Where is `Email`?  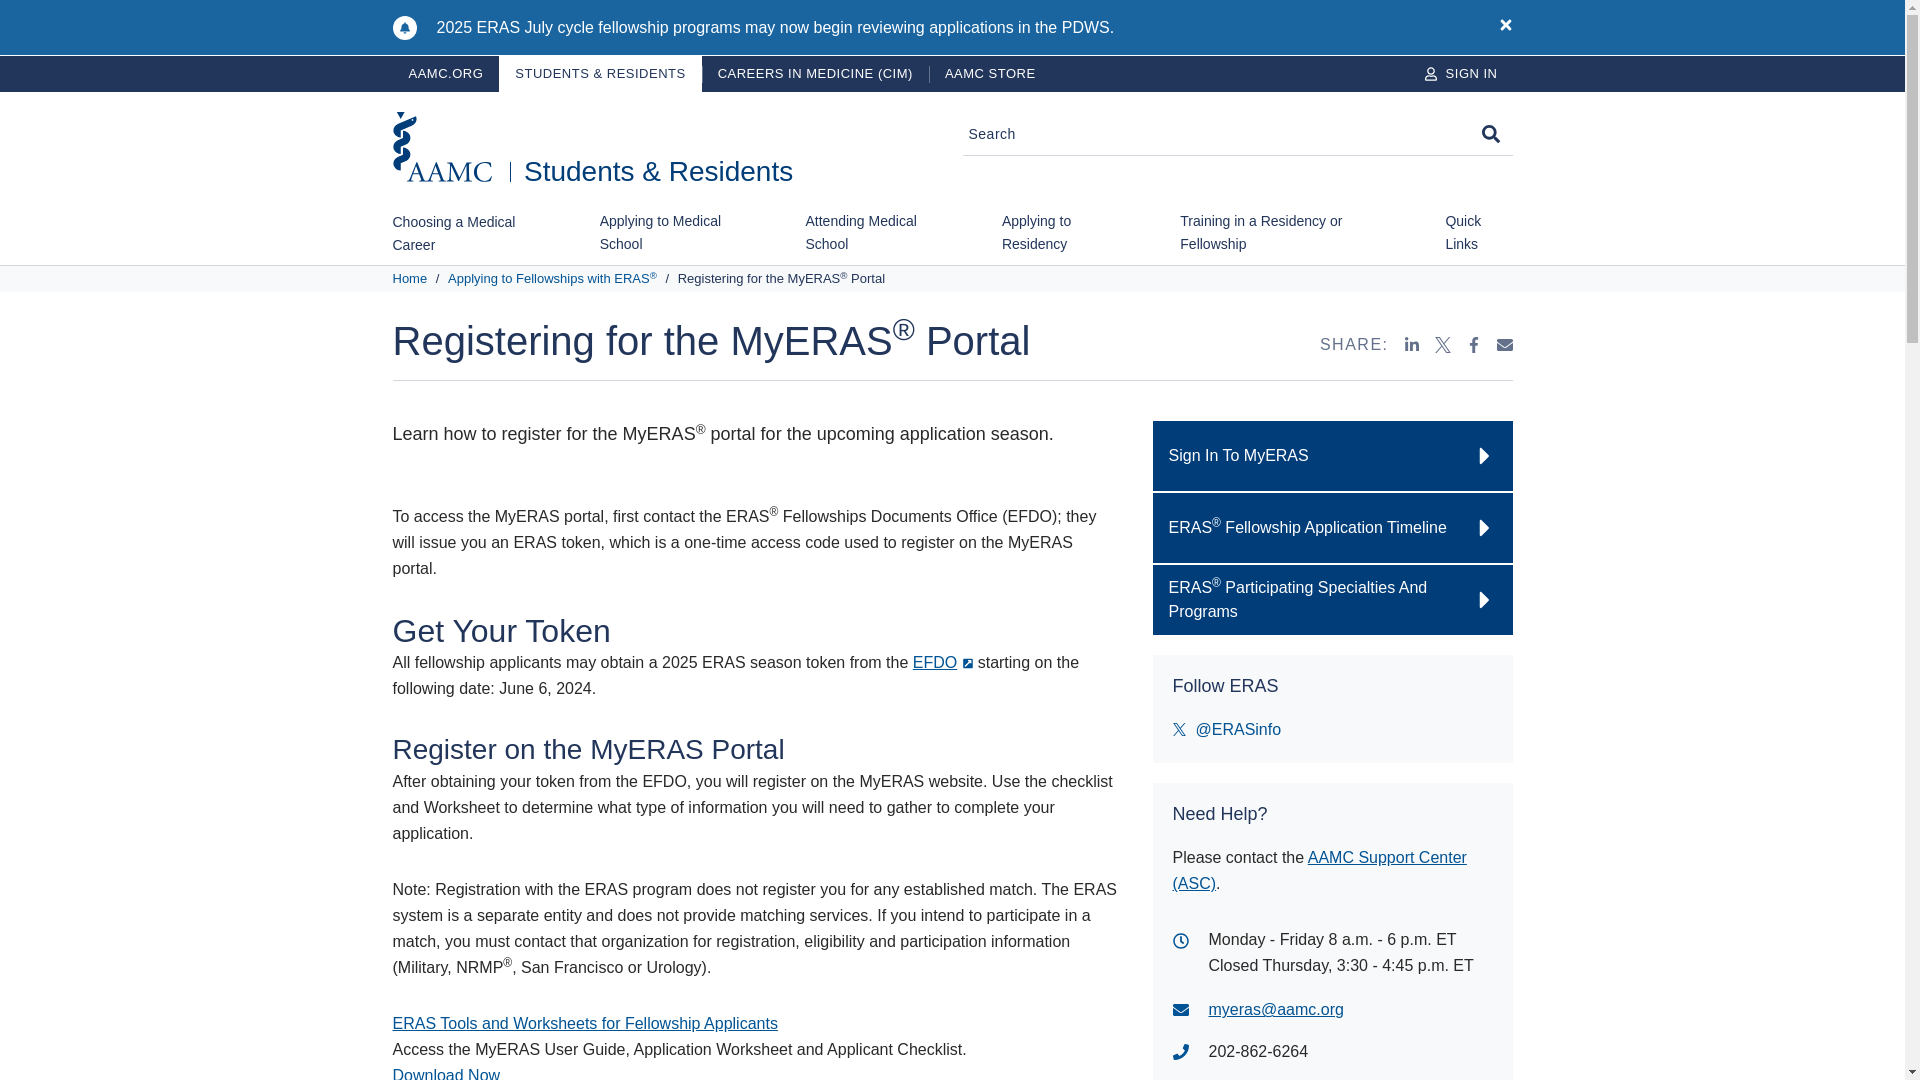
Email is located at coordinates (1504, 344).